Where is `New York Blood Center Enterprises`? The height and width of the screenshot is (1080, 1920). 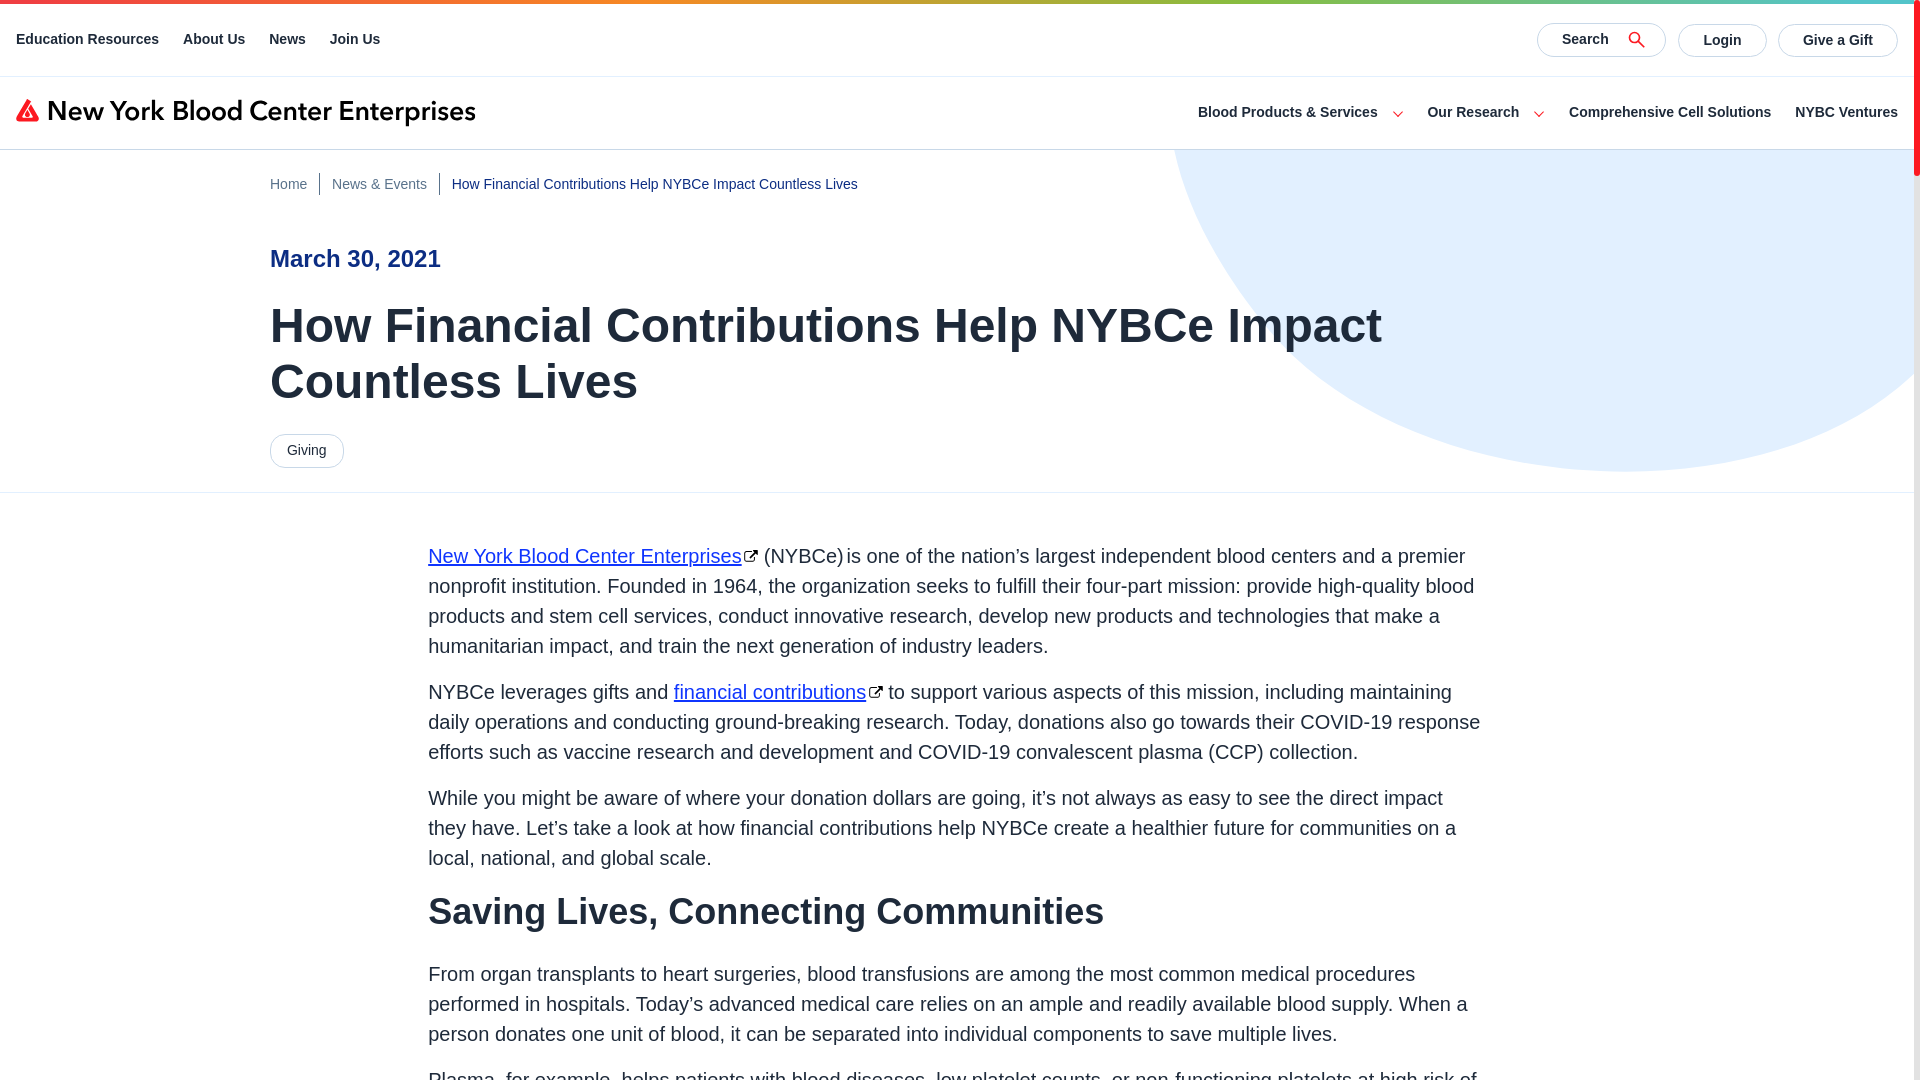 New York Blood Center Enterprises is located at coordinates (593, 556).